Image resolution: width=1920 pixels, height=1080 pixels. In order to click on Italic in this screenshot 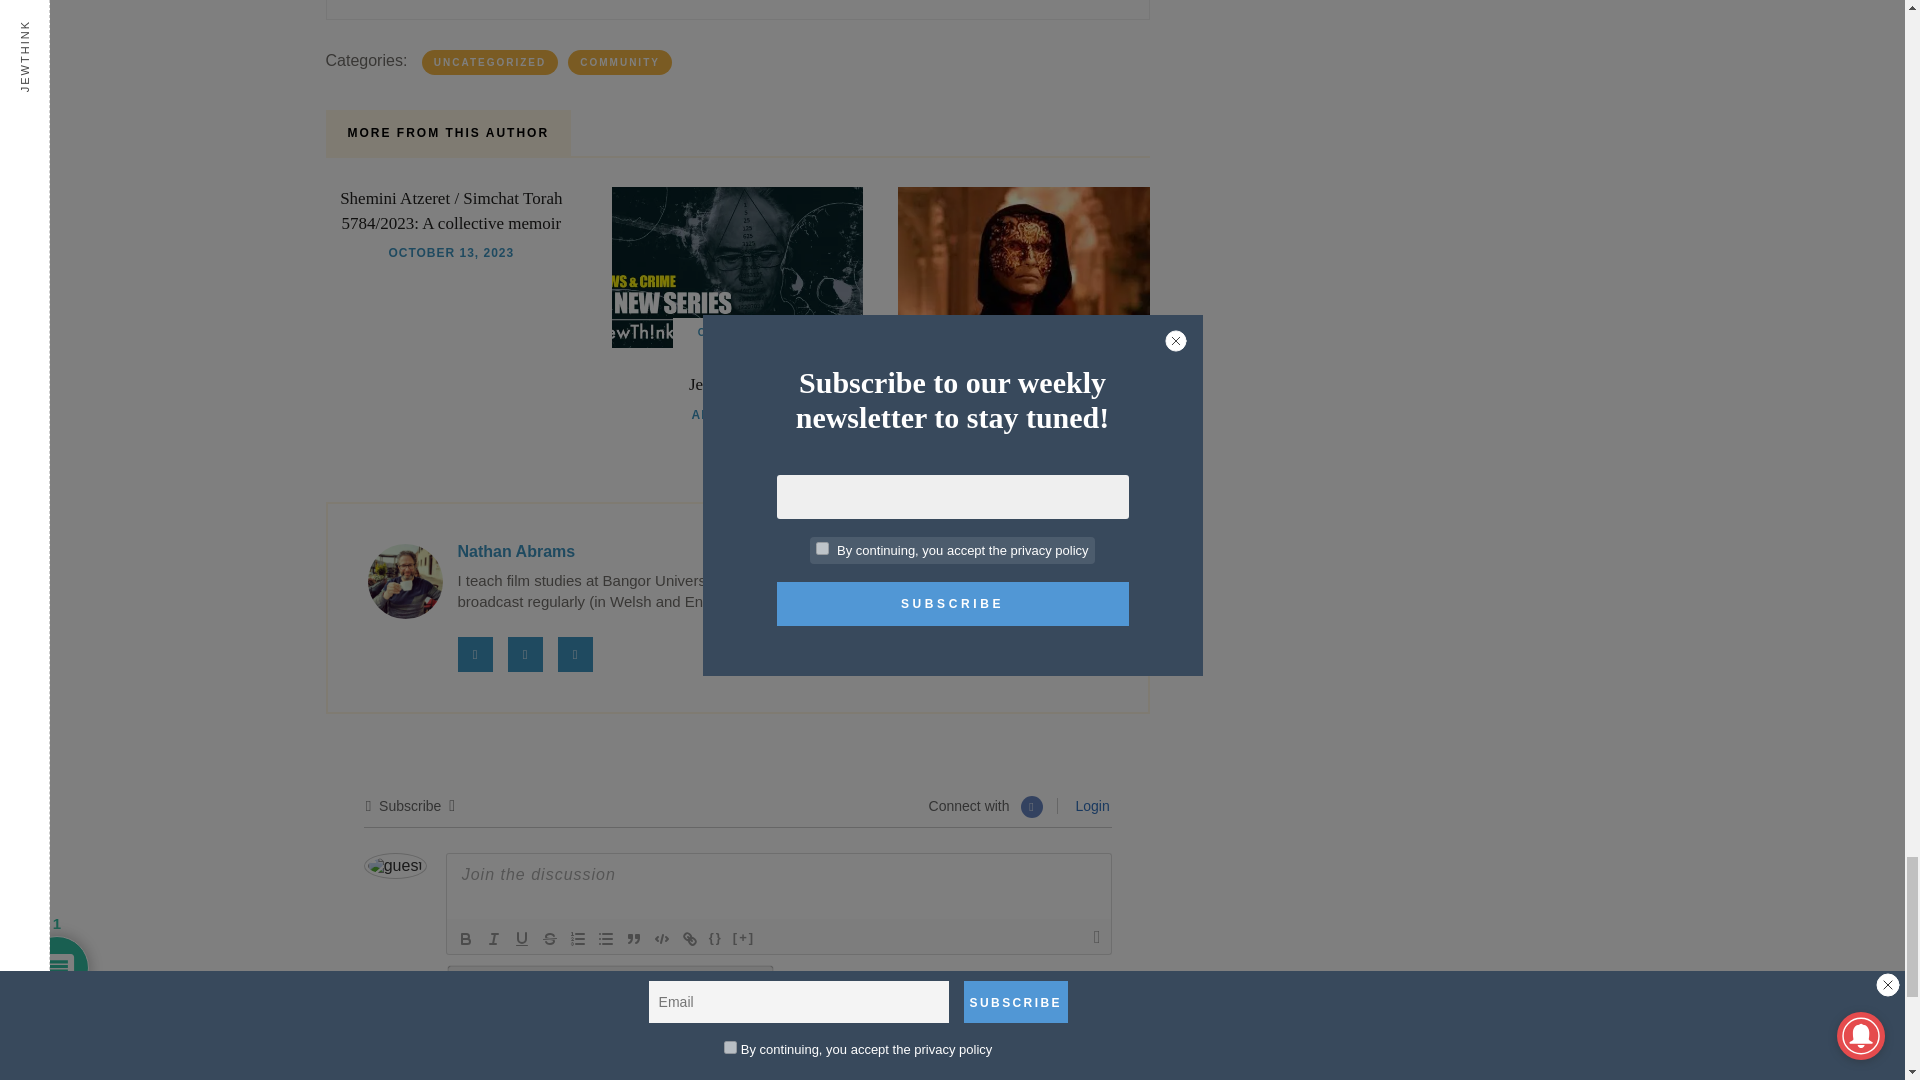, I will do `click(494, 938)`.